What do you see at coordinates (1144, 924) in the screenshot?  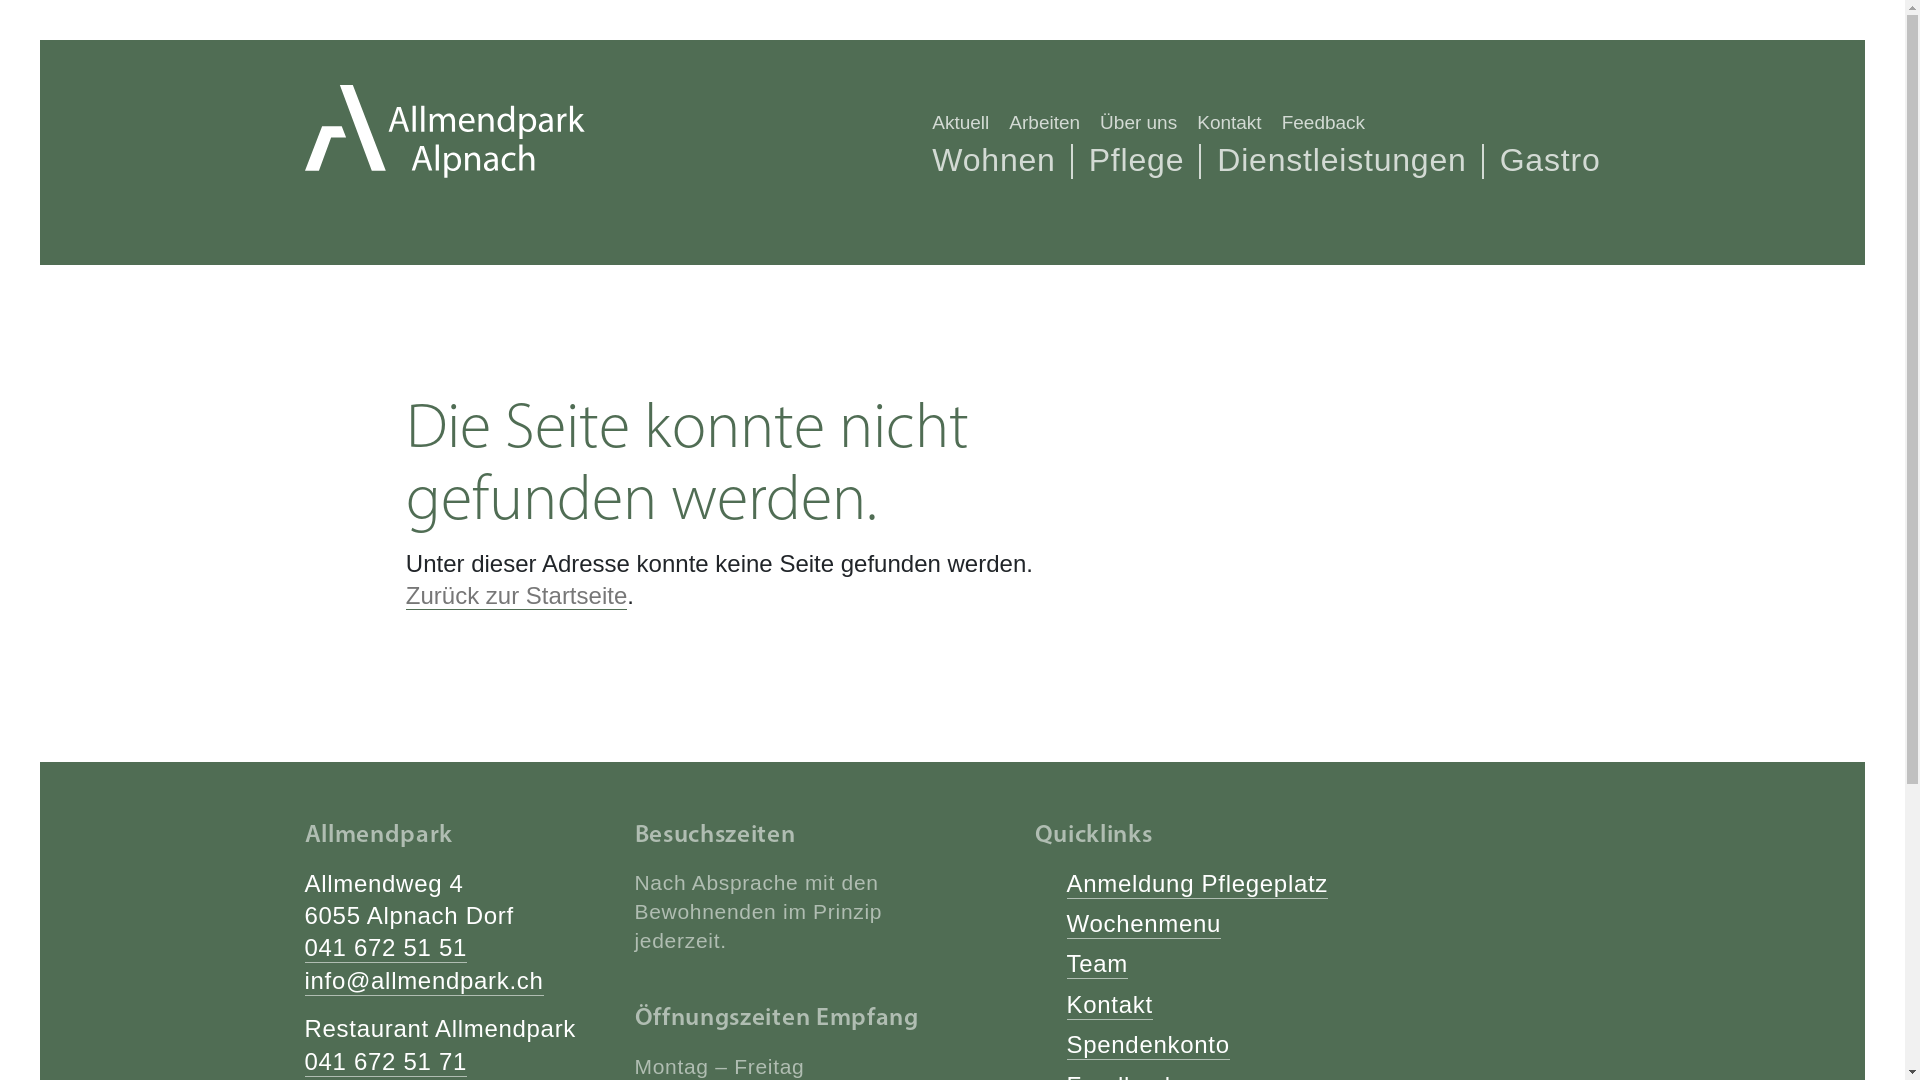 I see `Wochenmenu` at bounding box center [1144, 924].